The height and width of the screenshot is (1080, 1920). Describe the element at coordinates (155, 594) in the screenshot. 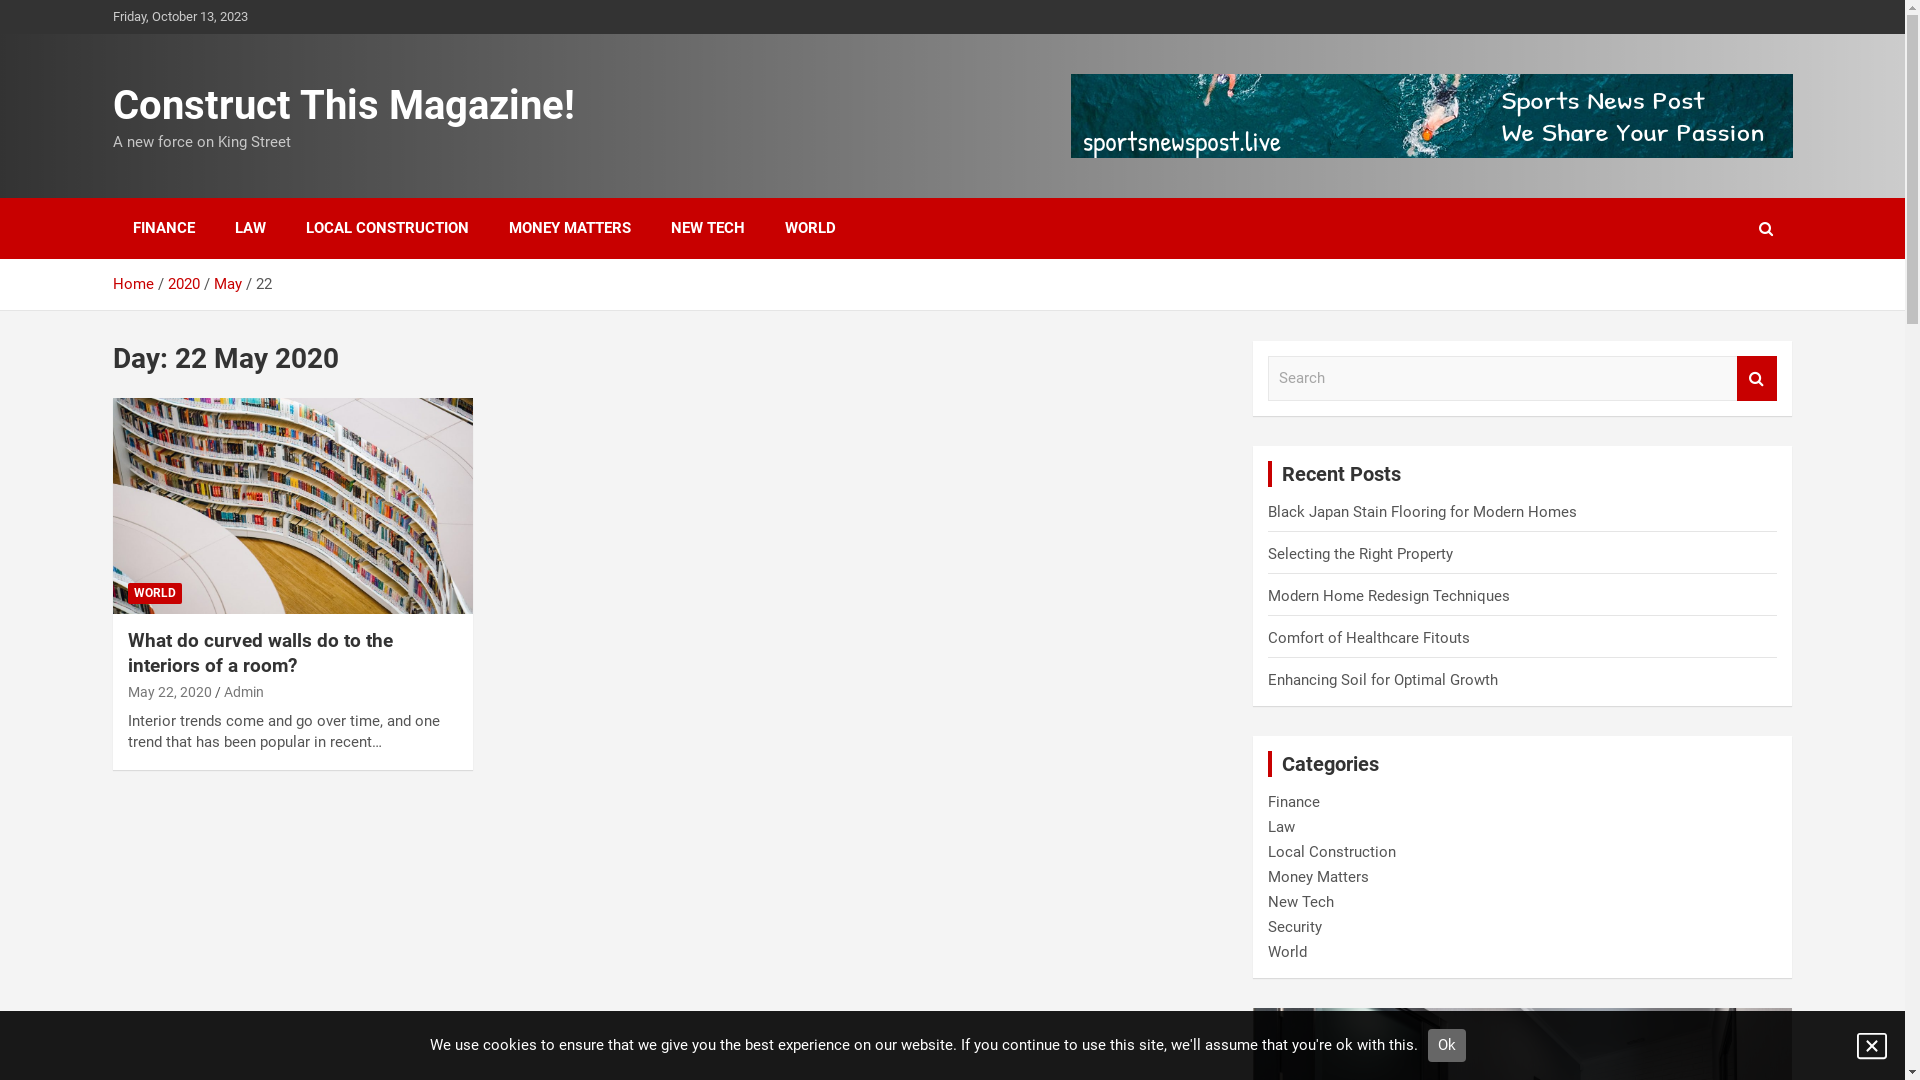

I see `WORLD` at that location.